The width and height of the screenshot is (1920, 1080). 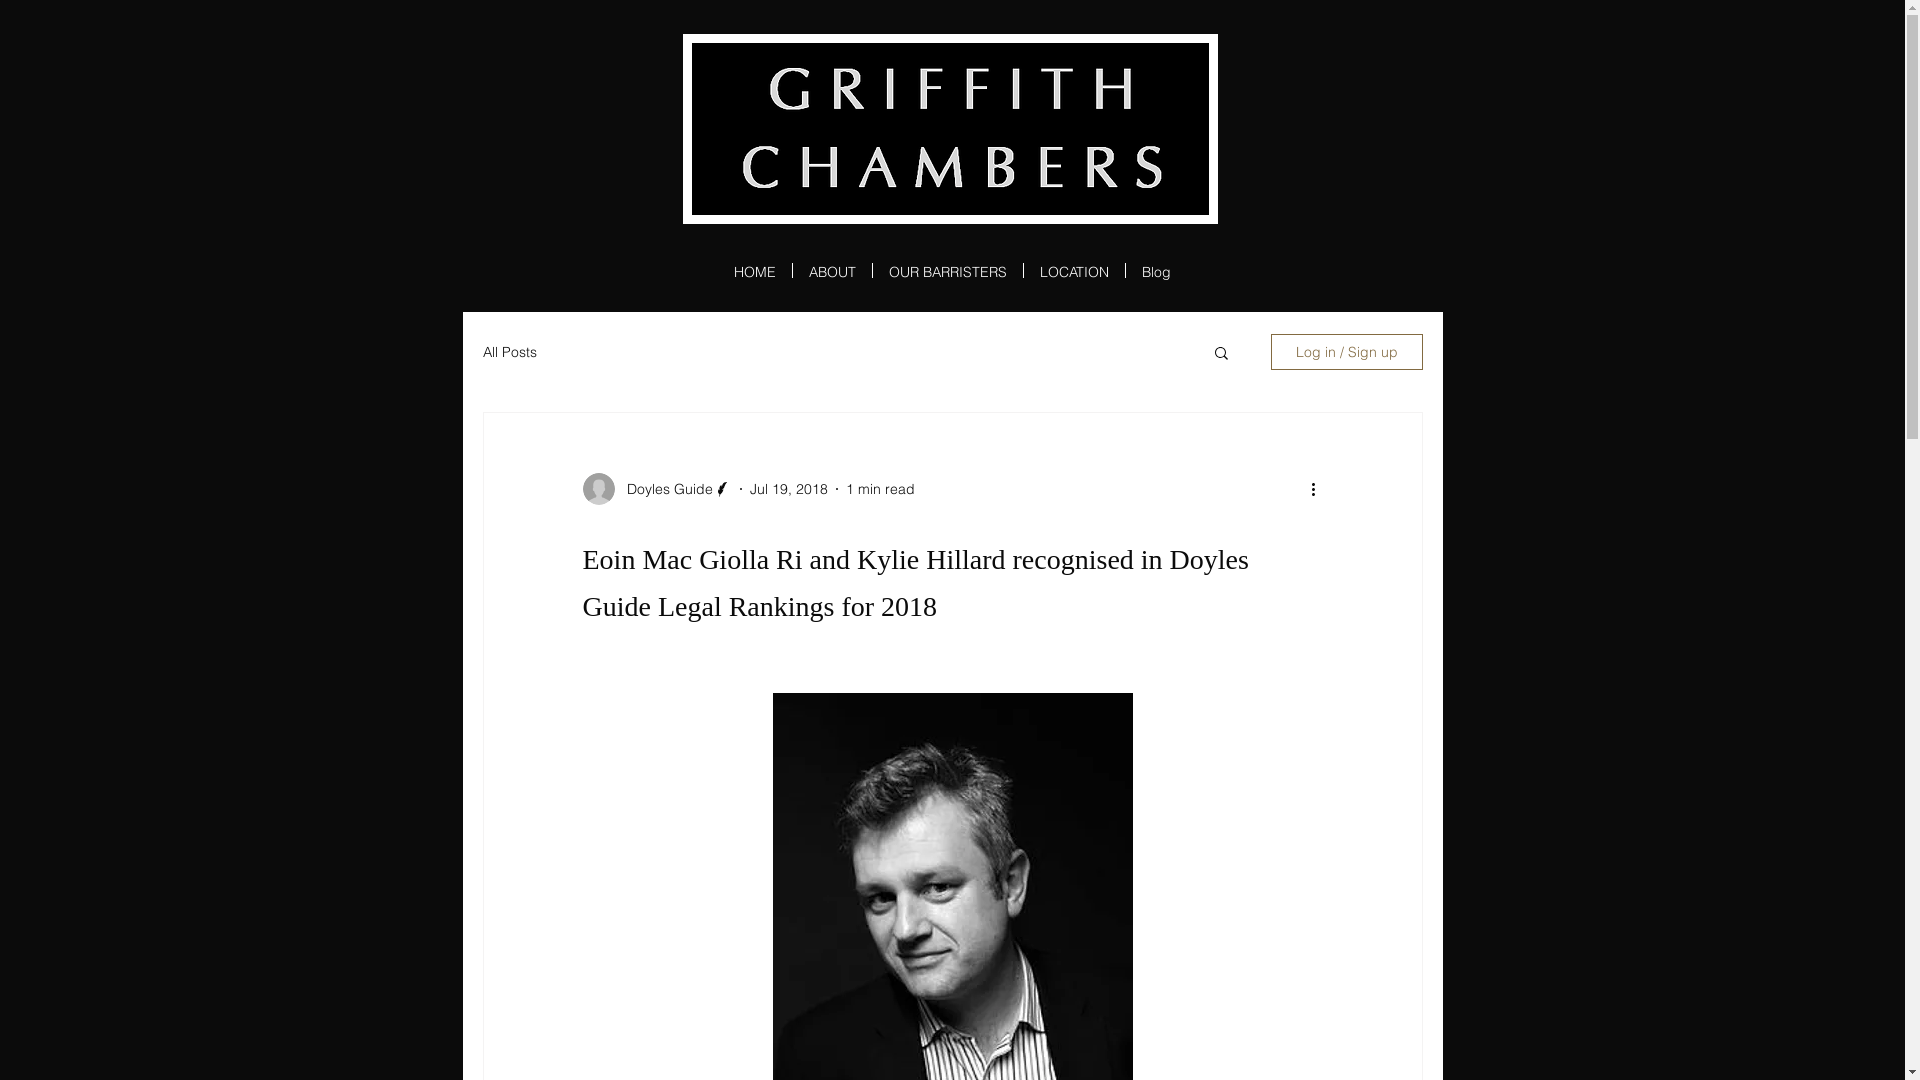 What do you see at coordinates (755, 270) in the screenshot?
I see `HOME` at bounding box center [755, 270].